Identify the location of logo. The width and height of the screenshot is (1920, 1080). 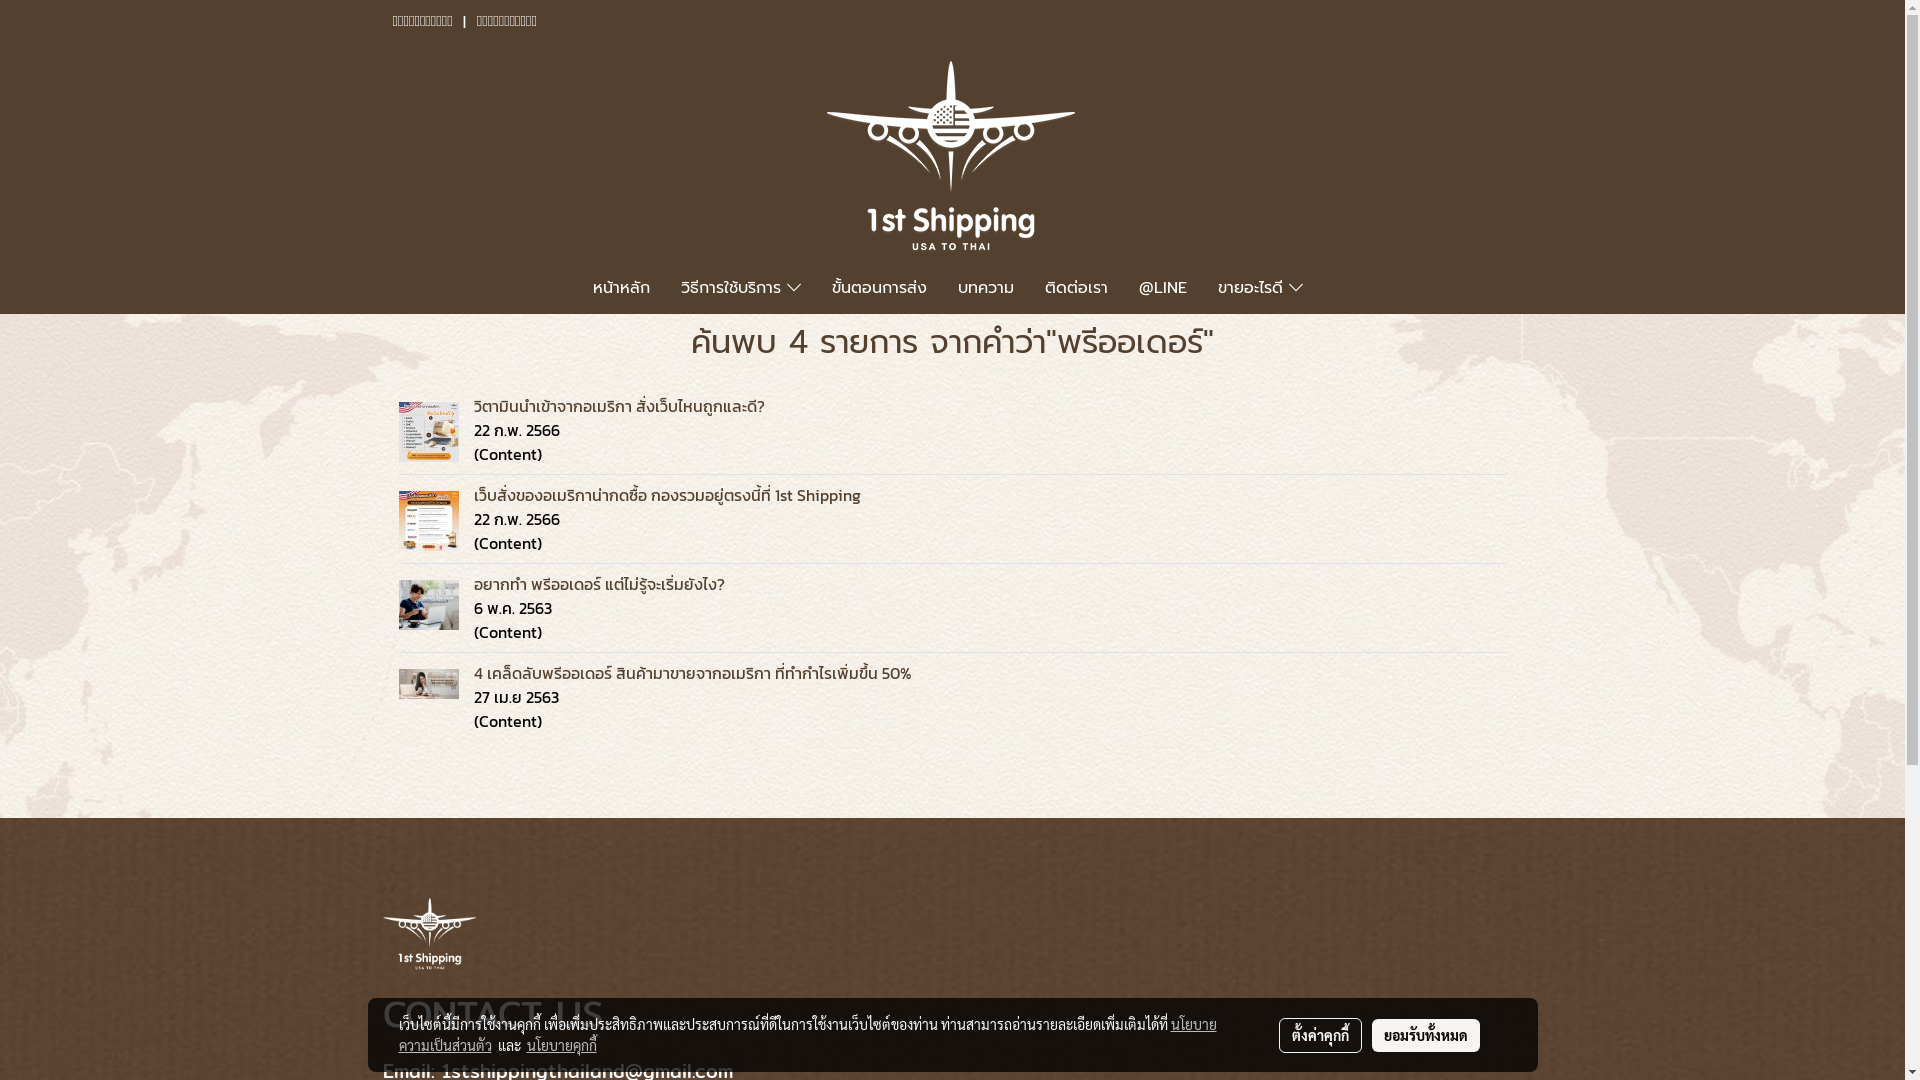
(952, 157).